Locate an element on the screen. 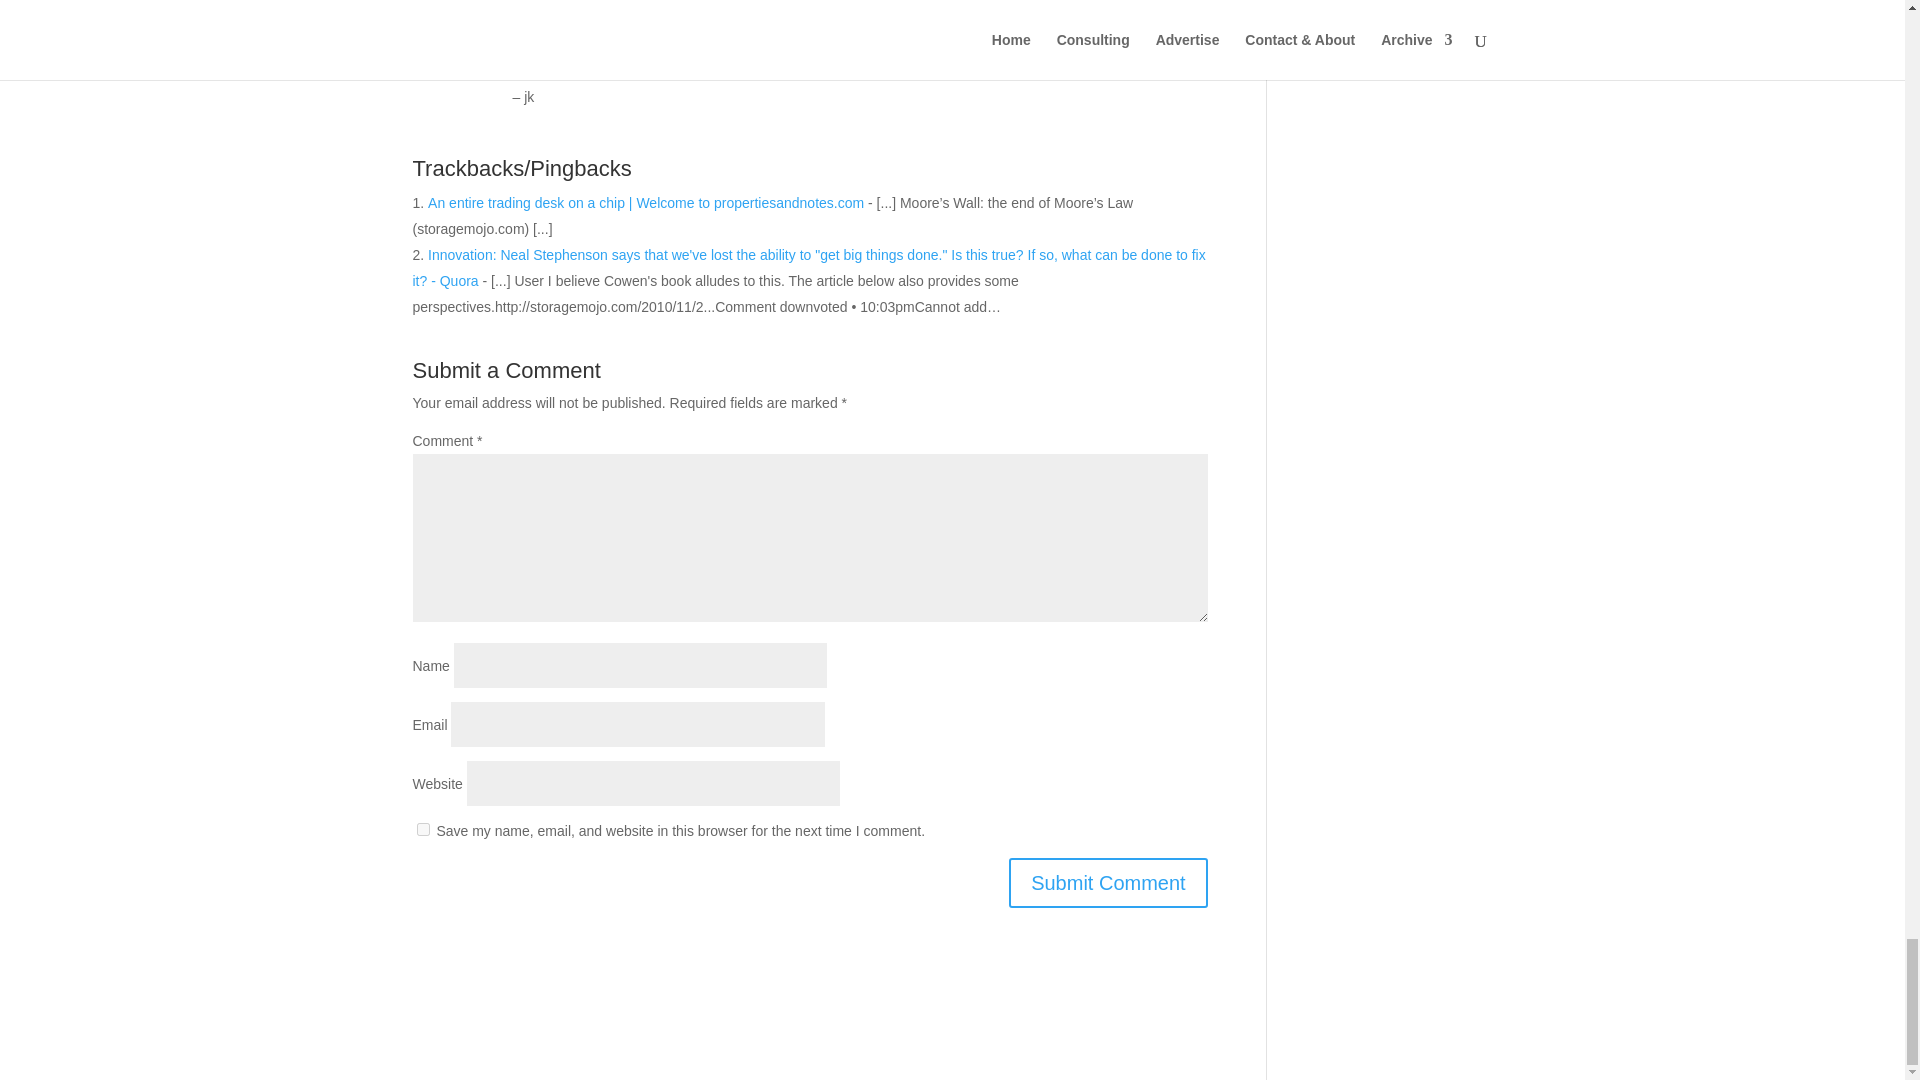 This screenshot has height=1080, width=1920. yes is located at coordinates (422, 828).